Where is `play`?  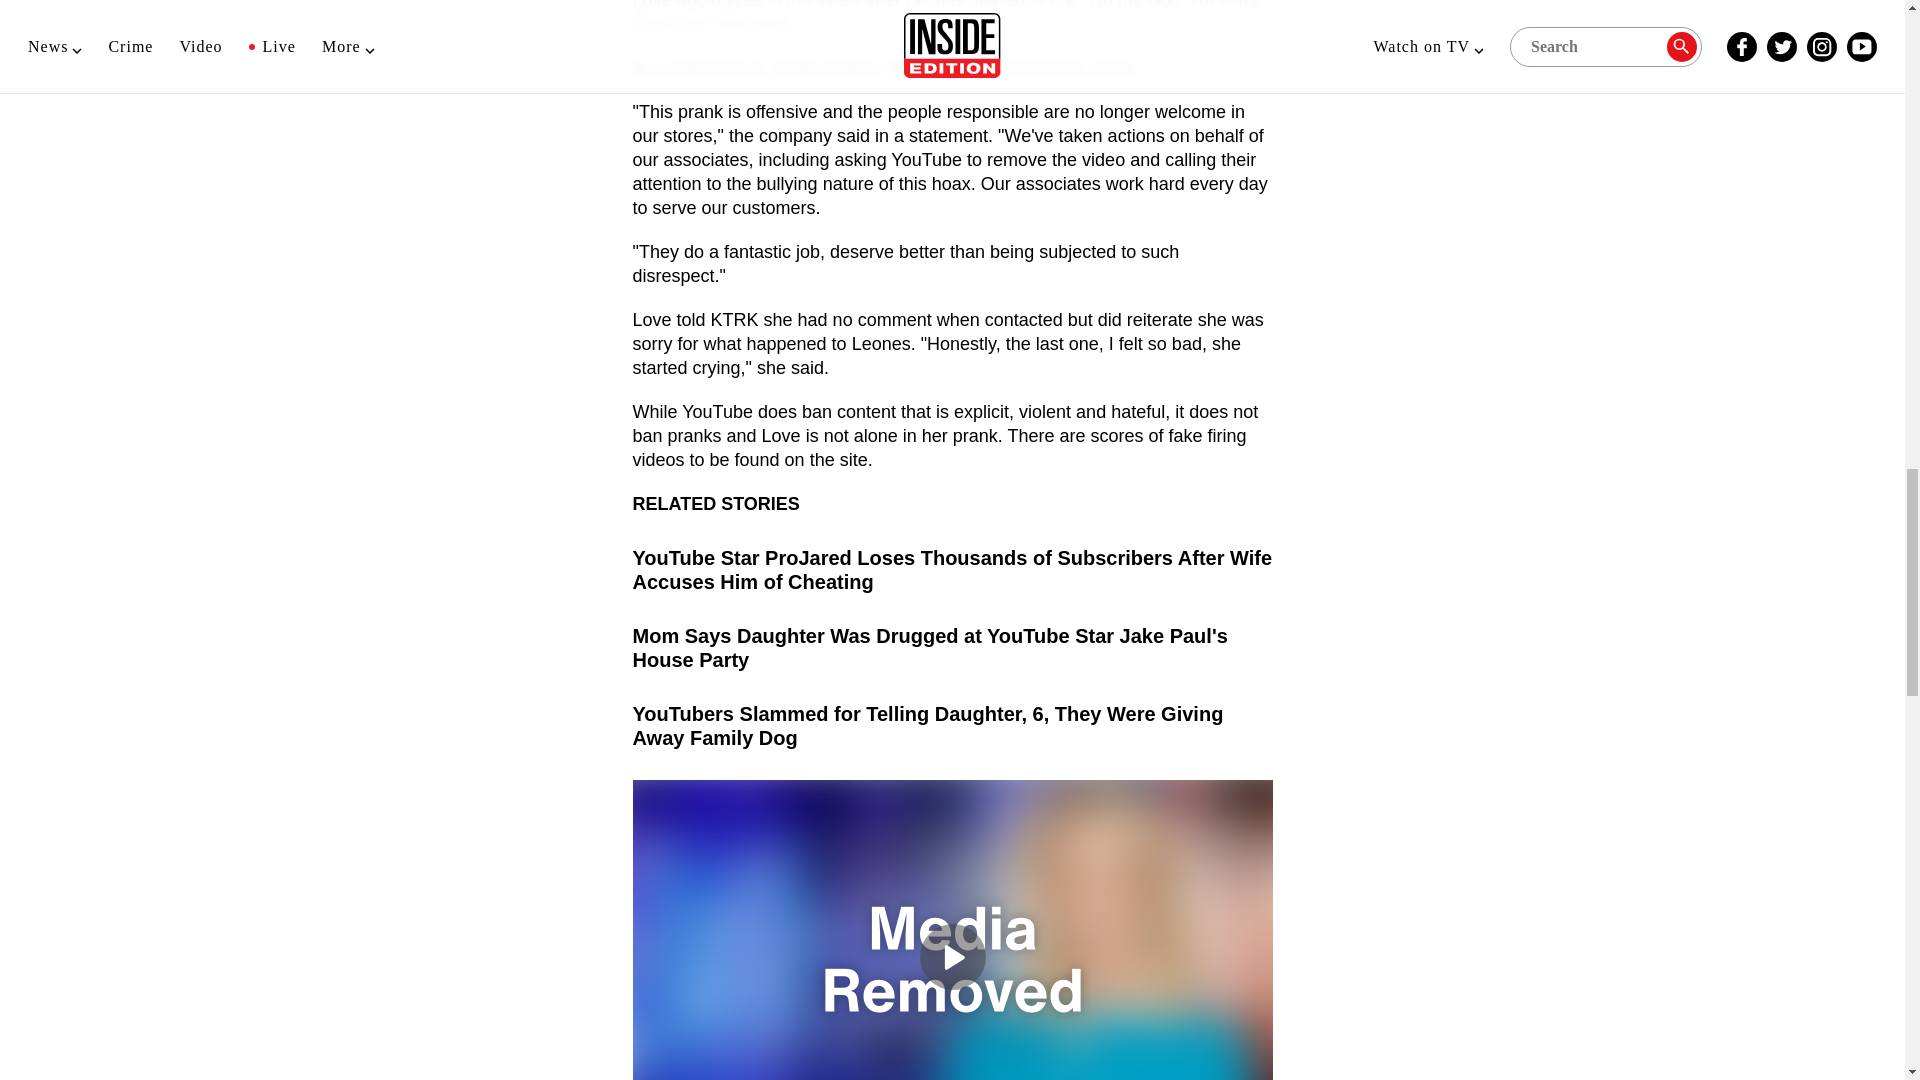 play is located at coordinates (952, 957).